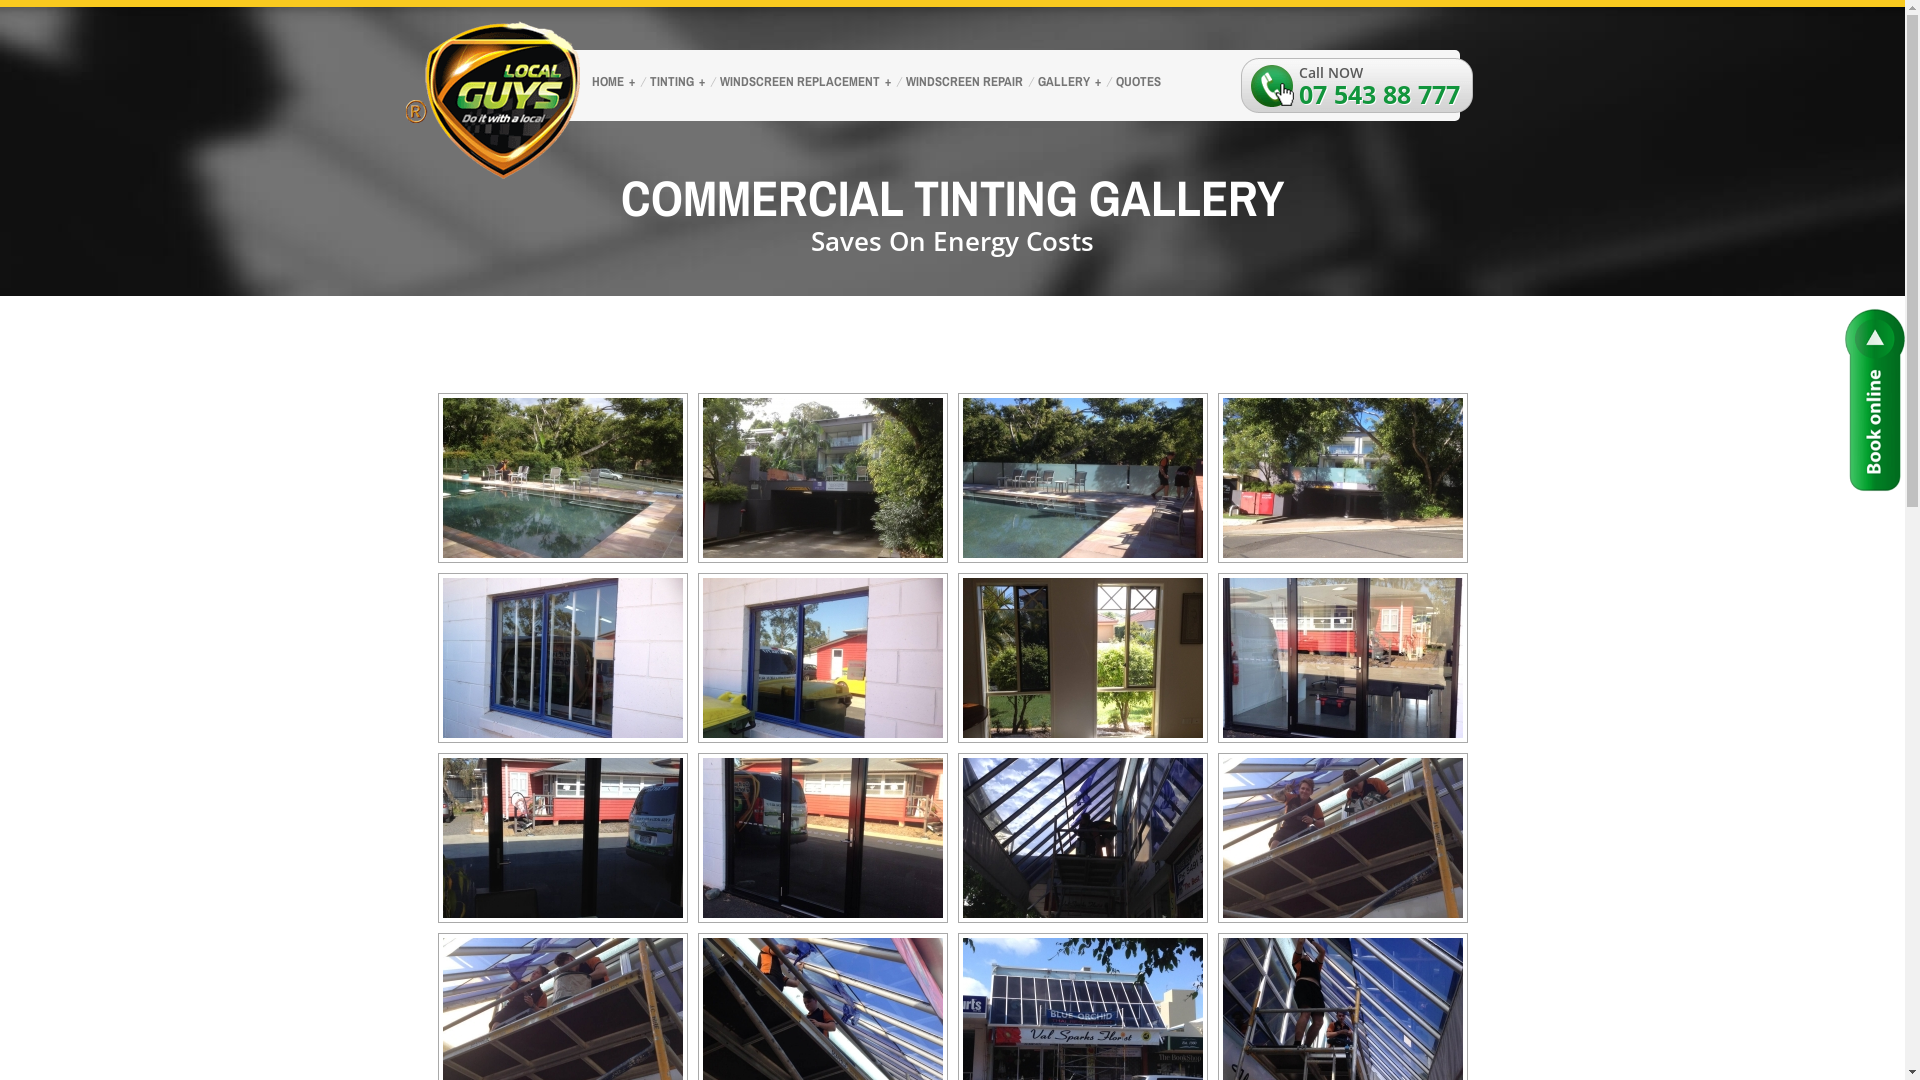 The width and height of the screenshot is (1920, 1080). I want to click on QUOTES, so click(1136, 85).